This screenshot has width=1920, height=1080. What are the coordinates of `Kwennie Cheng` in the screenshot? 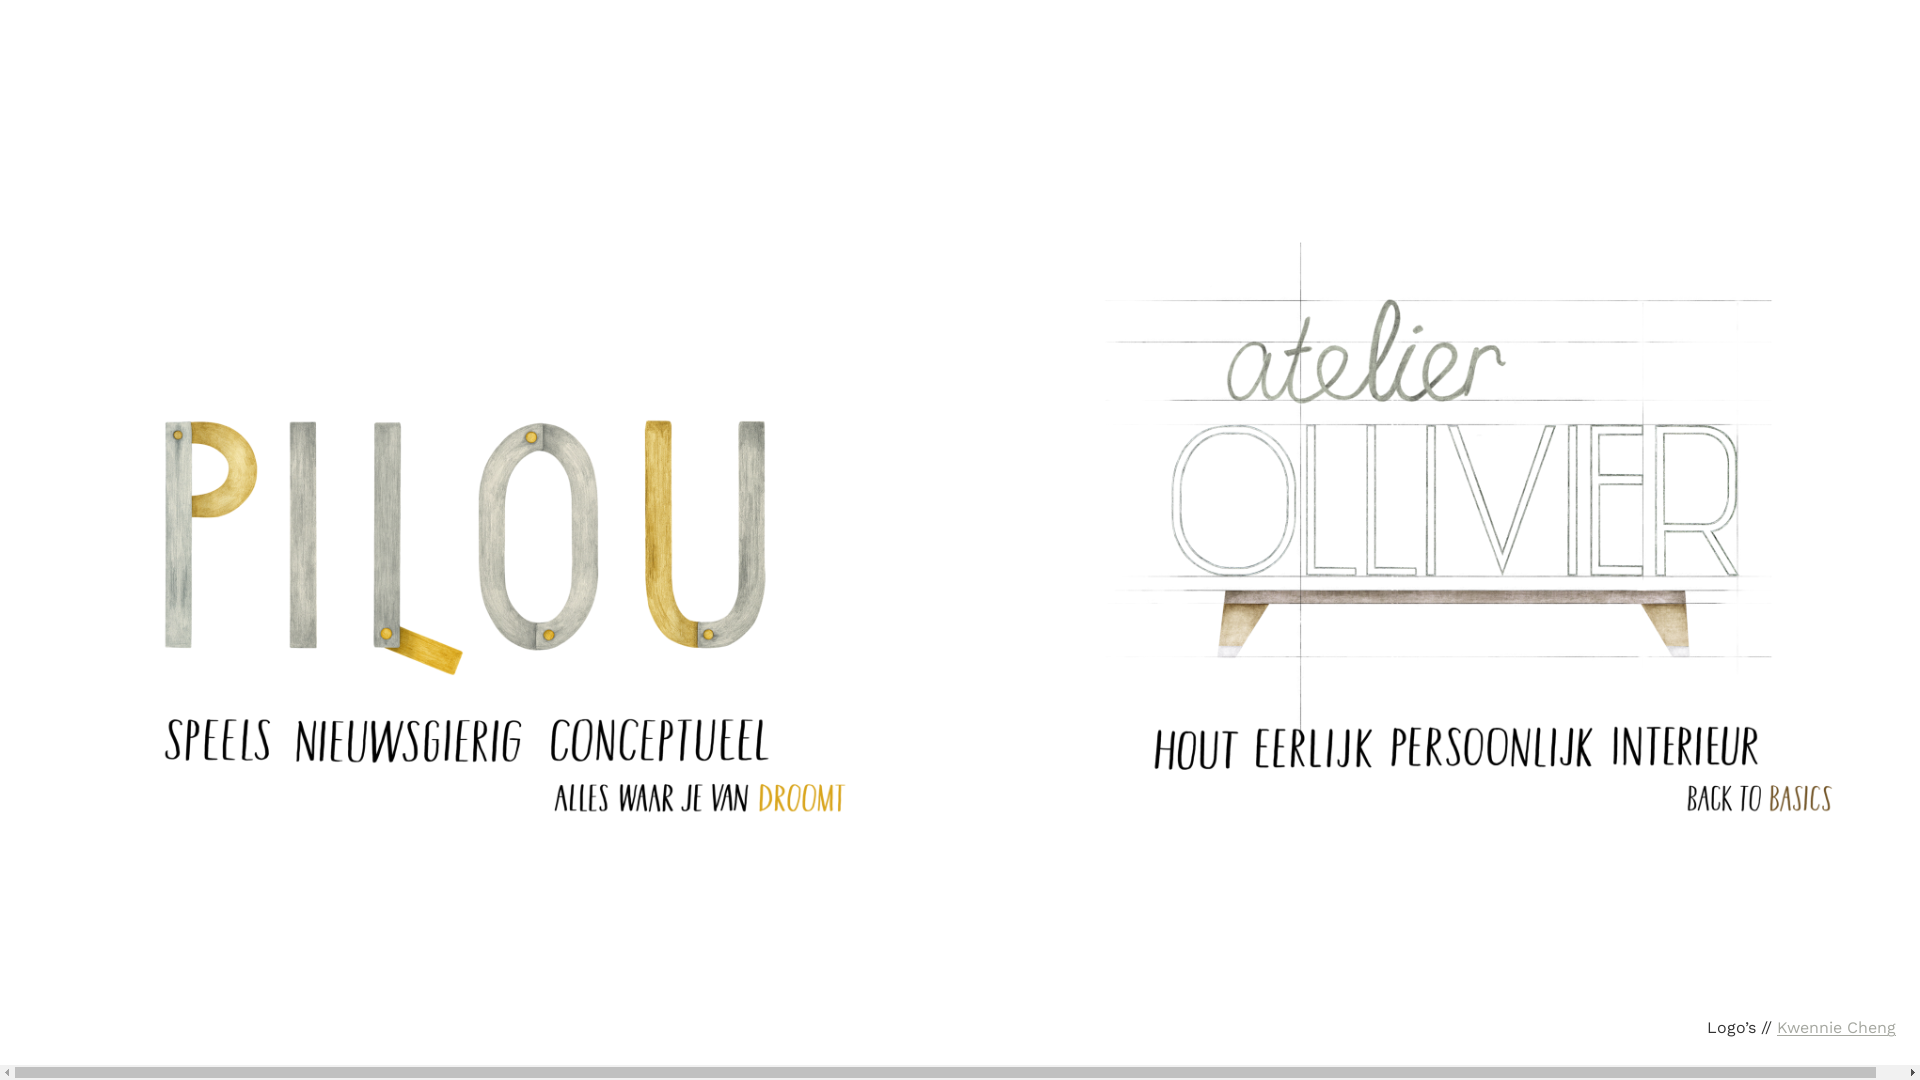 It's located at (1836, 1027).